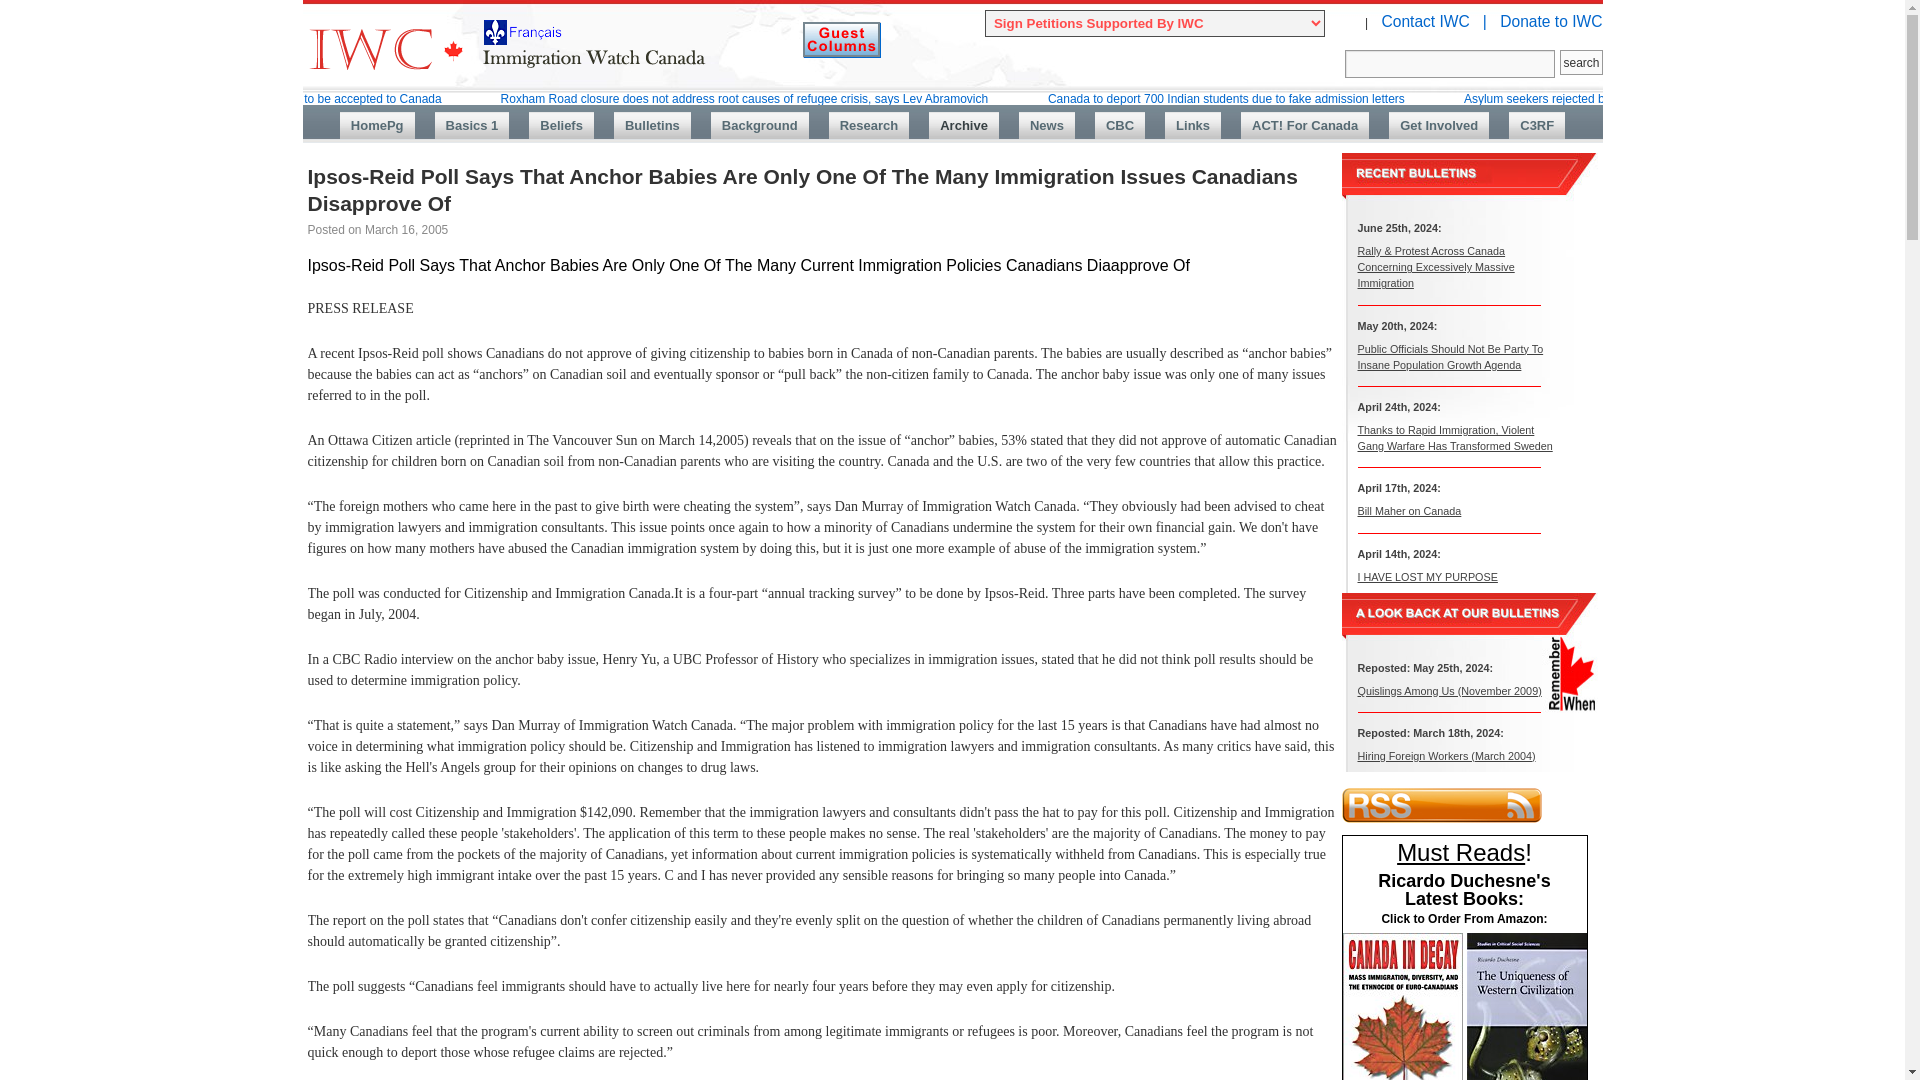 The image size is (1920, 1080). Describe the element at coordinates (1580, 62) in the screenshot. I see `search` at that location.